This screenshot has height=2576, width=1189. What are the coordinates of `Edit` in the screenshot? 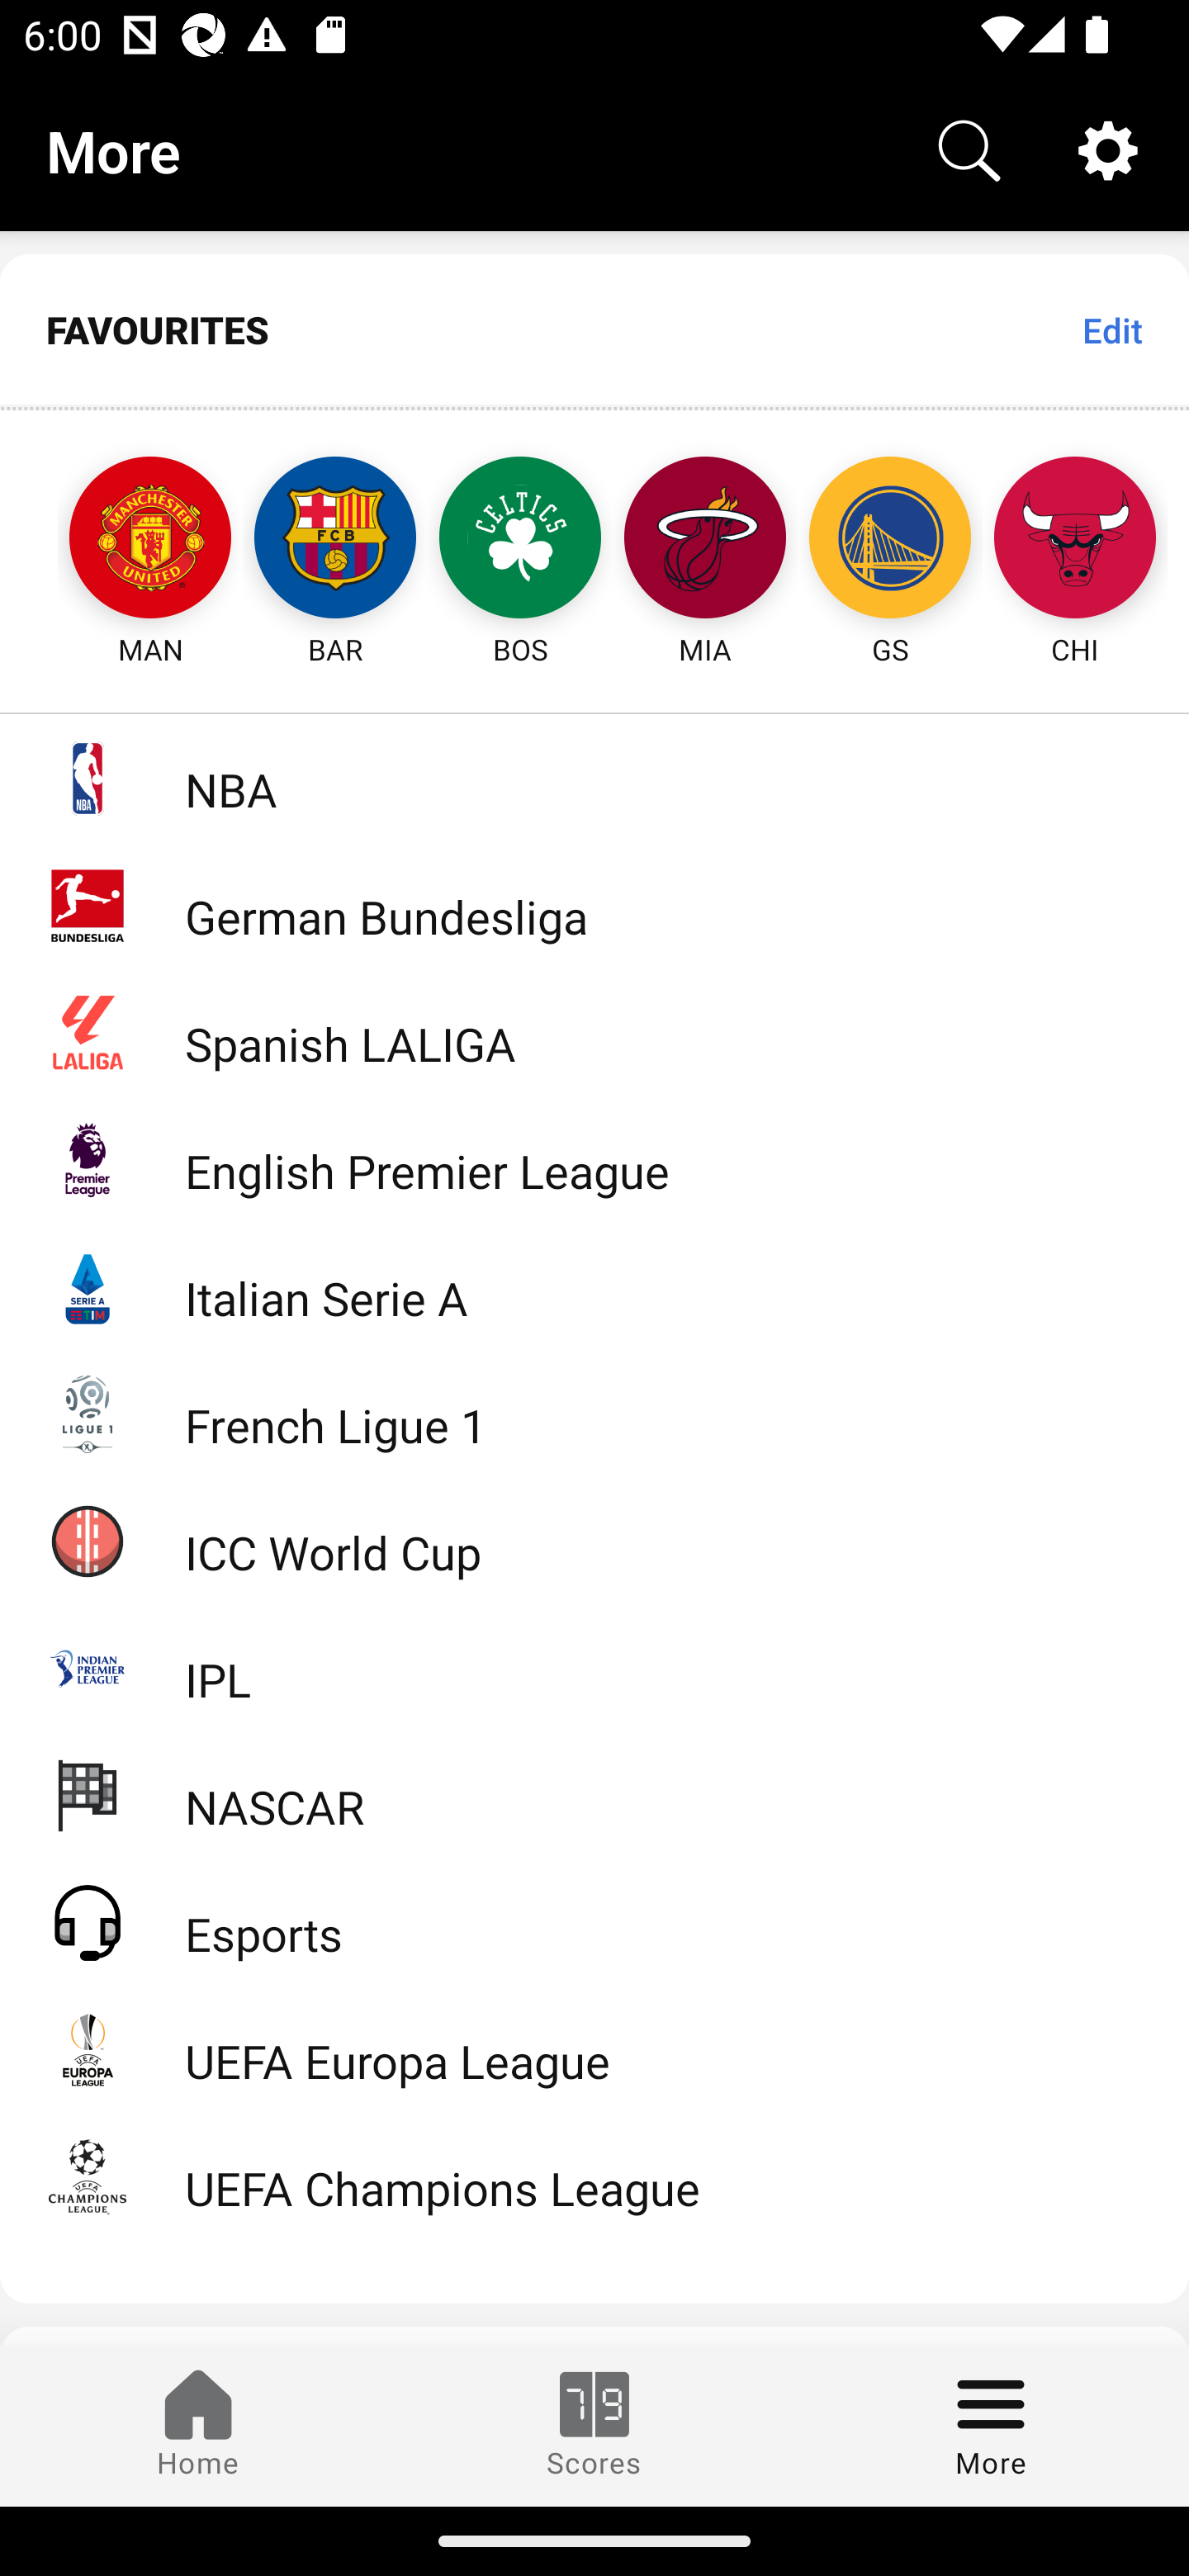 It's located at (1111, 329).